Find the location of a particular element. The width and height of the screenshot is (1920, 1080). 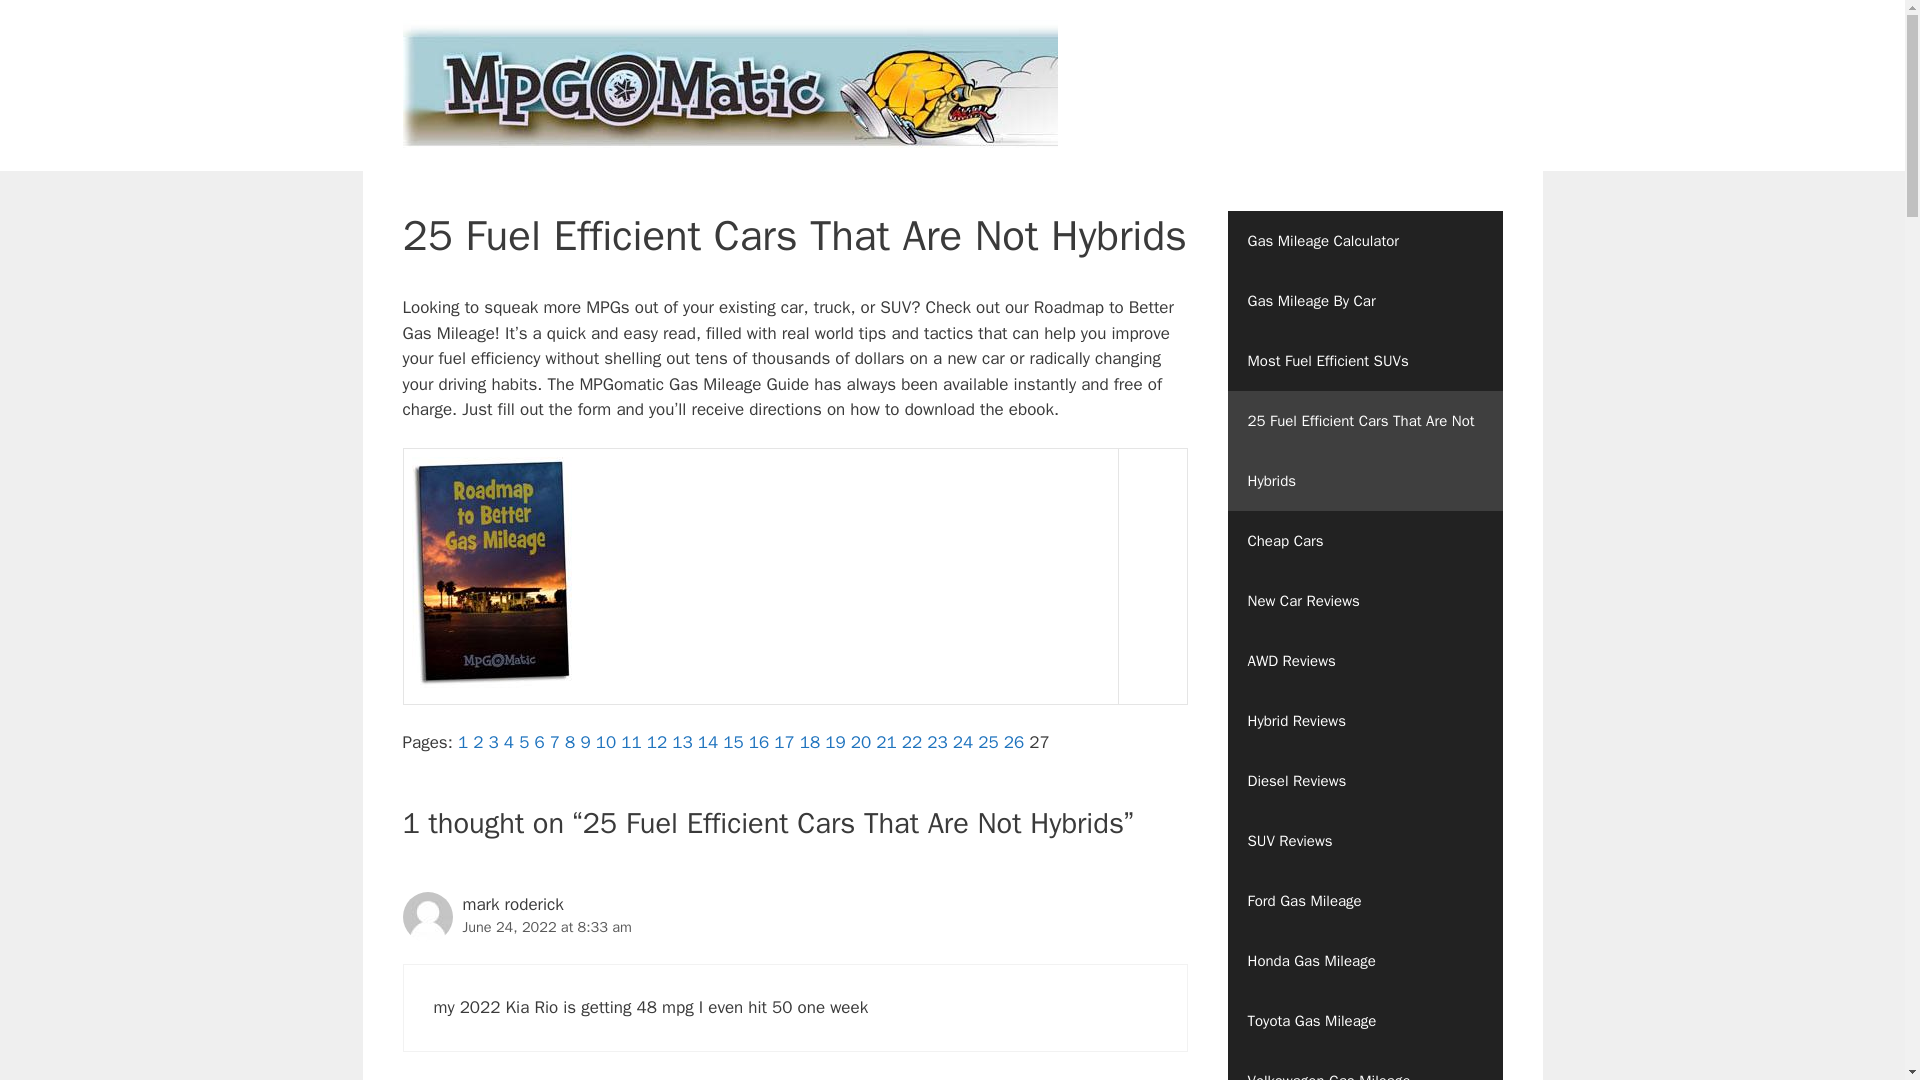

21 is located at coordinates (886, 742).